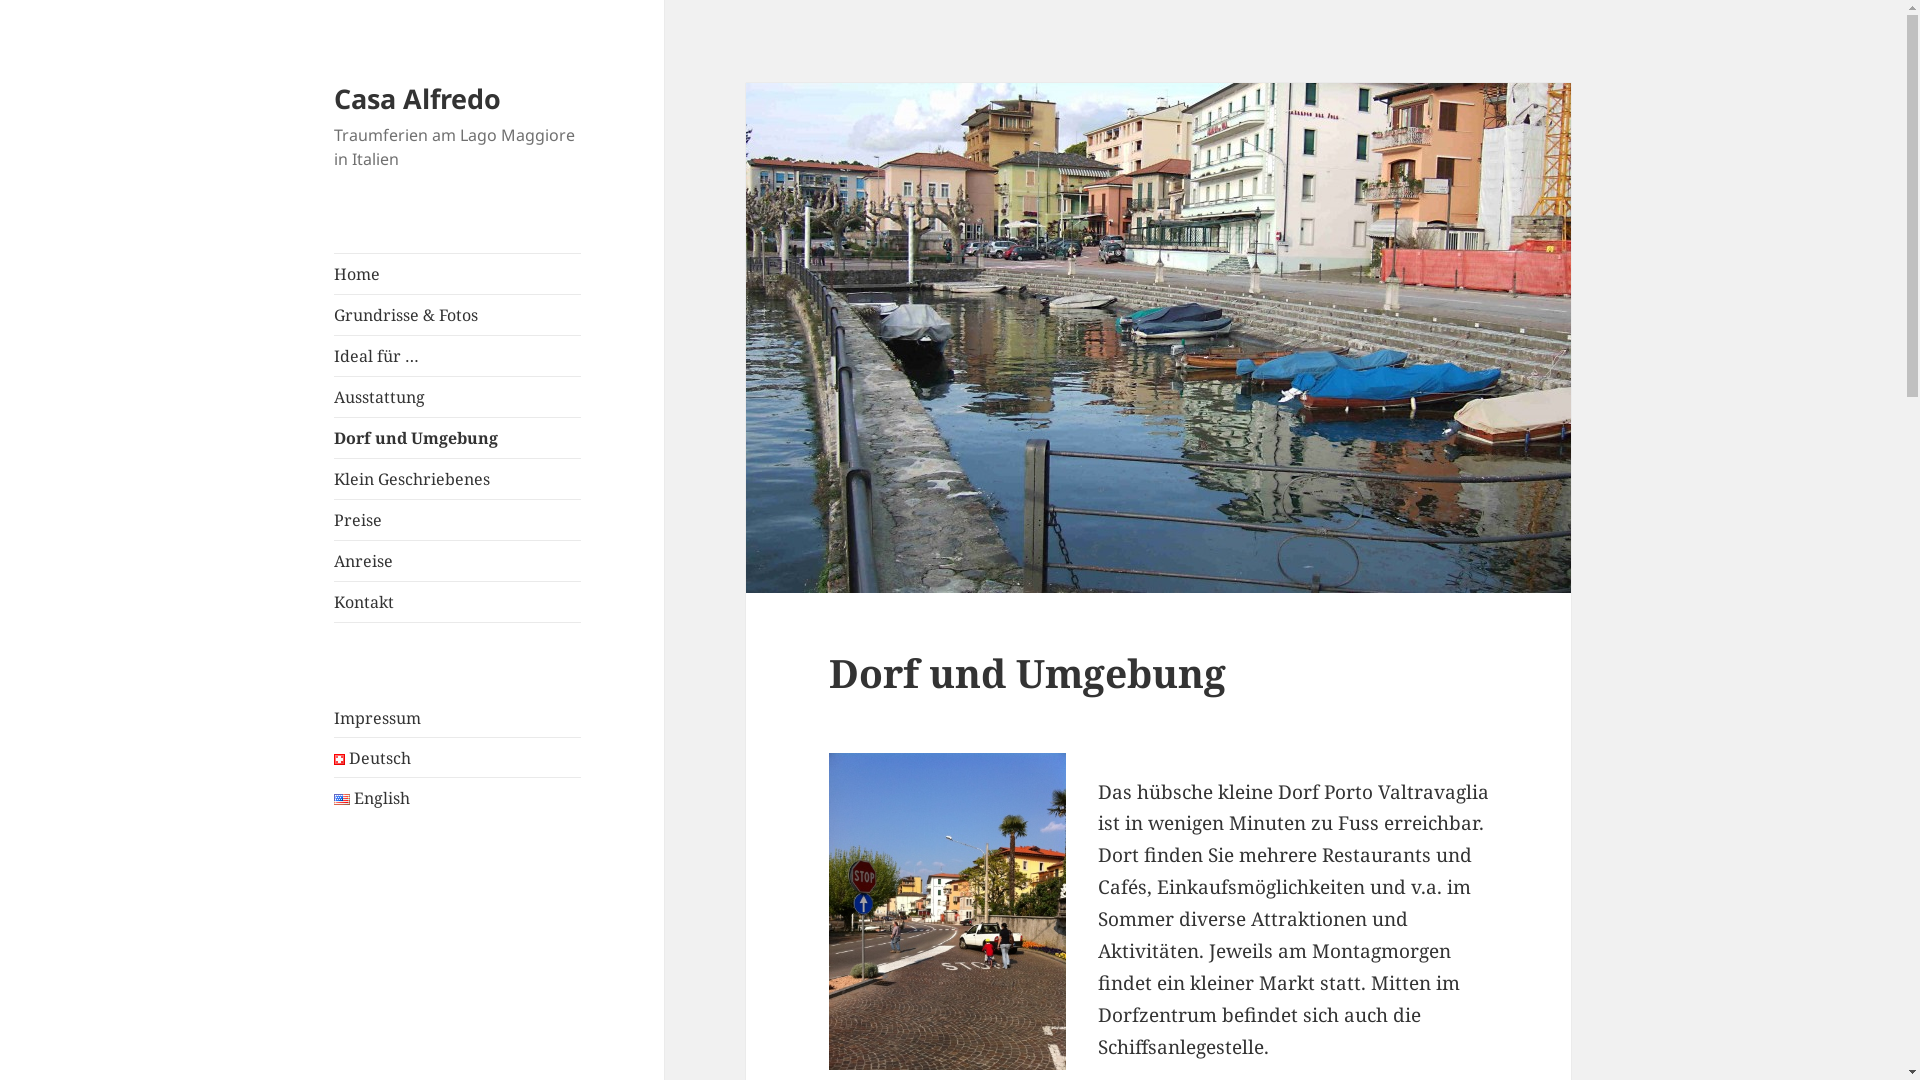 The width and height of the screenshot is (1920, 1080). What do you see at coordinates (458, 438) in the screenshot?
I see `Dorf und Umgebung` at bounding box center [458, 438].